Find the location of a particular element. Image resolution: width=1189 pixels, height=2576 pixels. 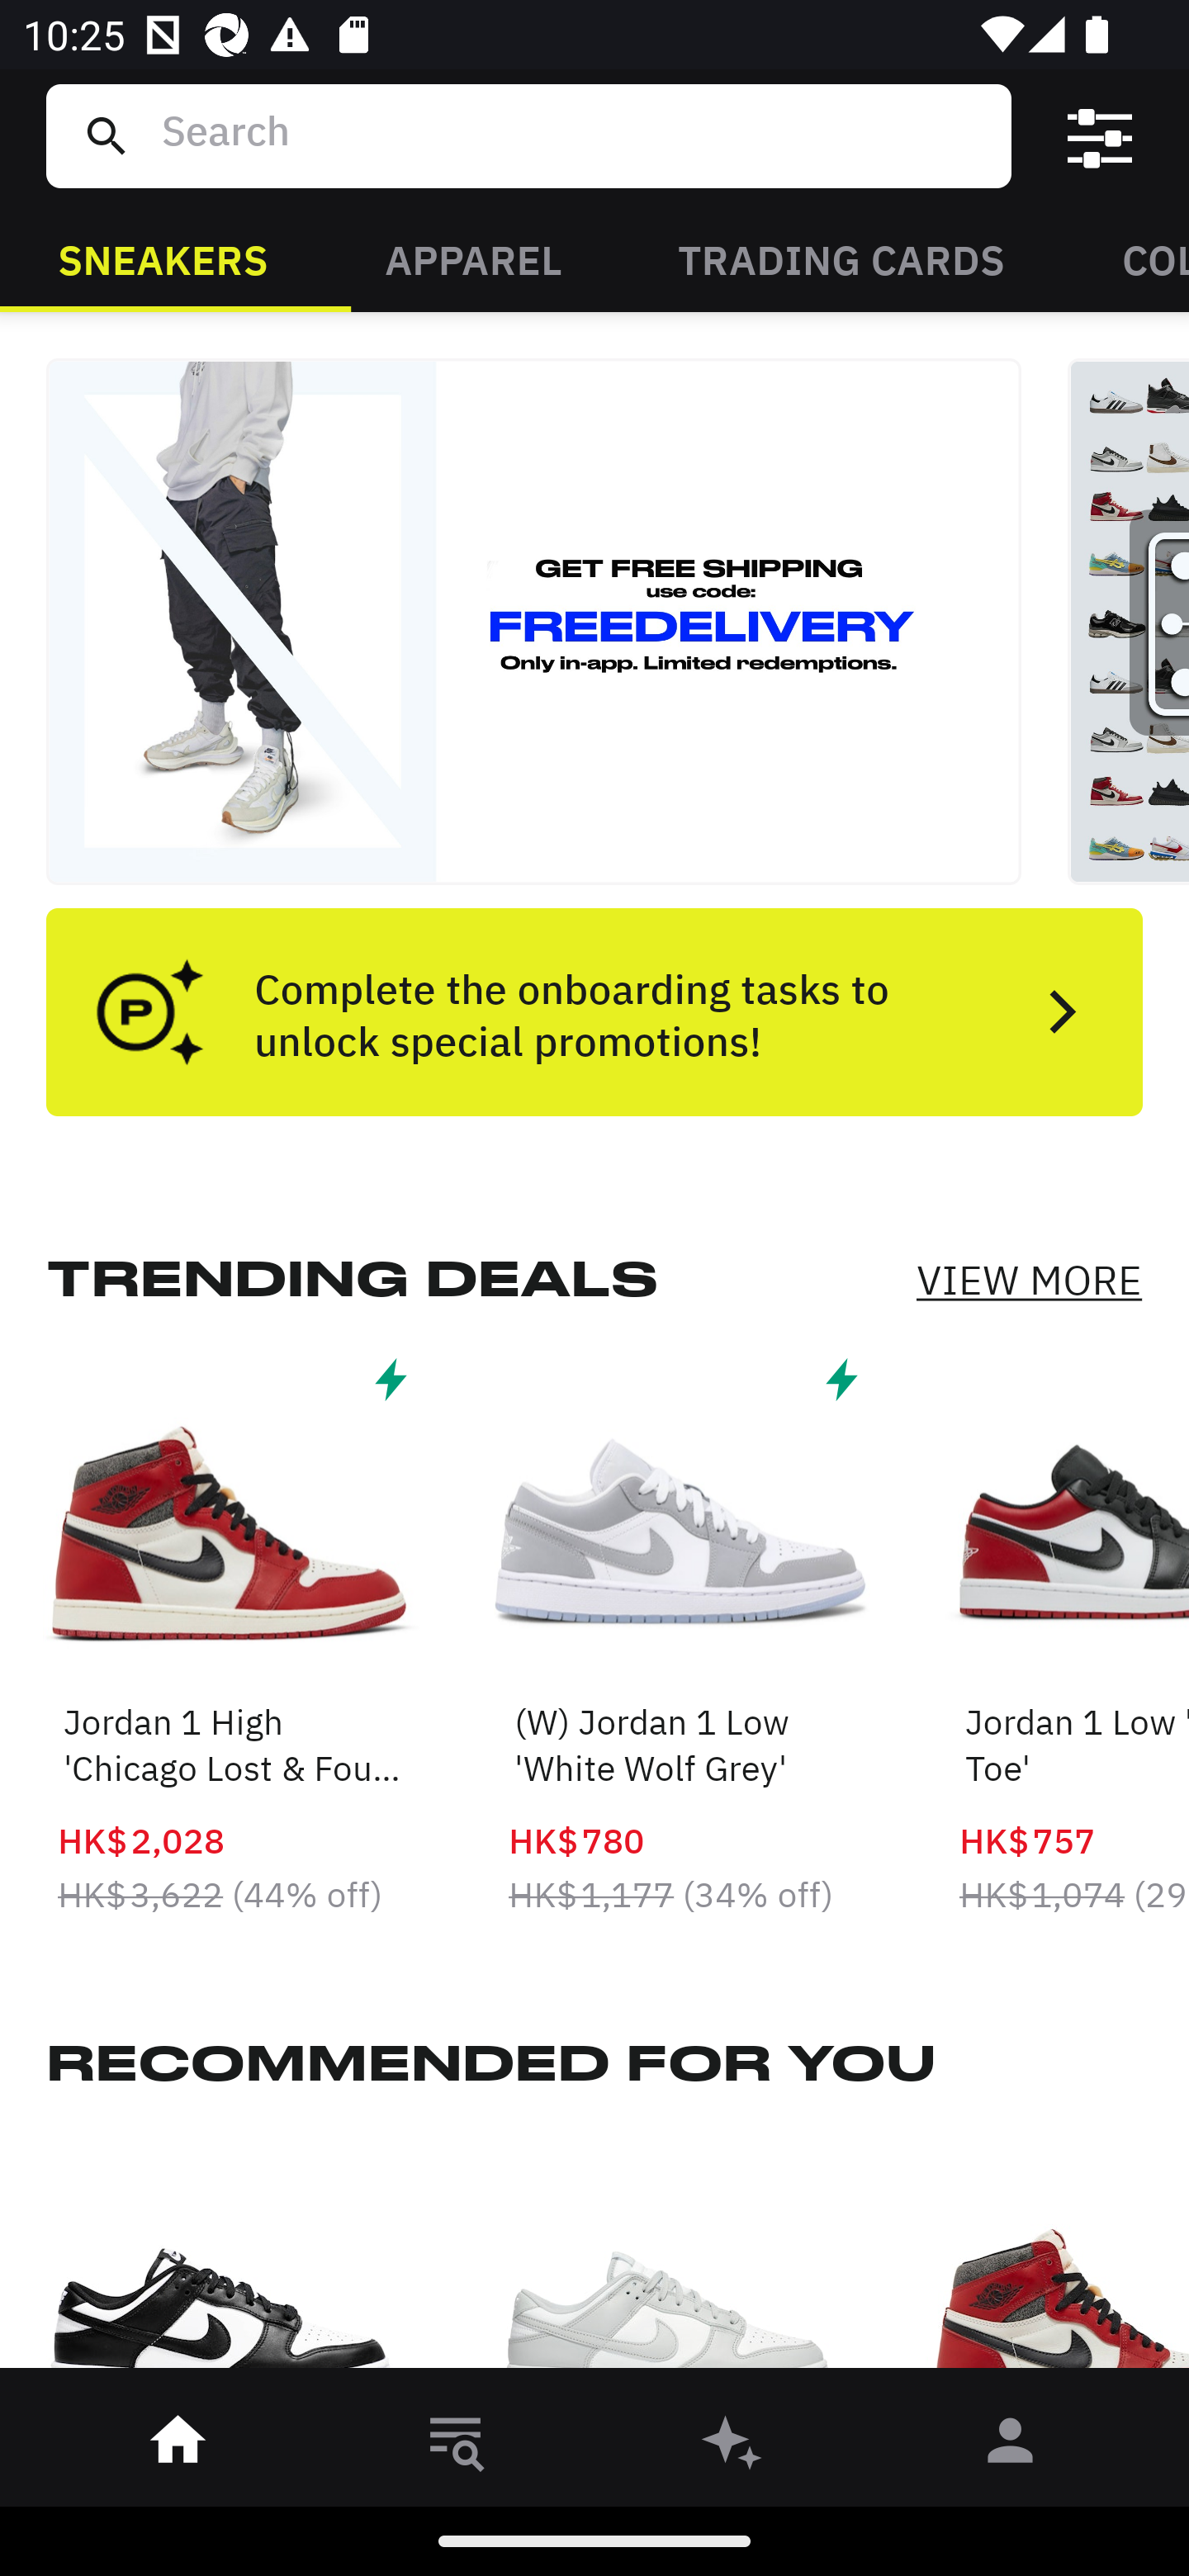

Search is located at coordinates (574, 135).